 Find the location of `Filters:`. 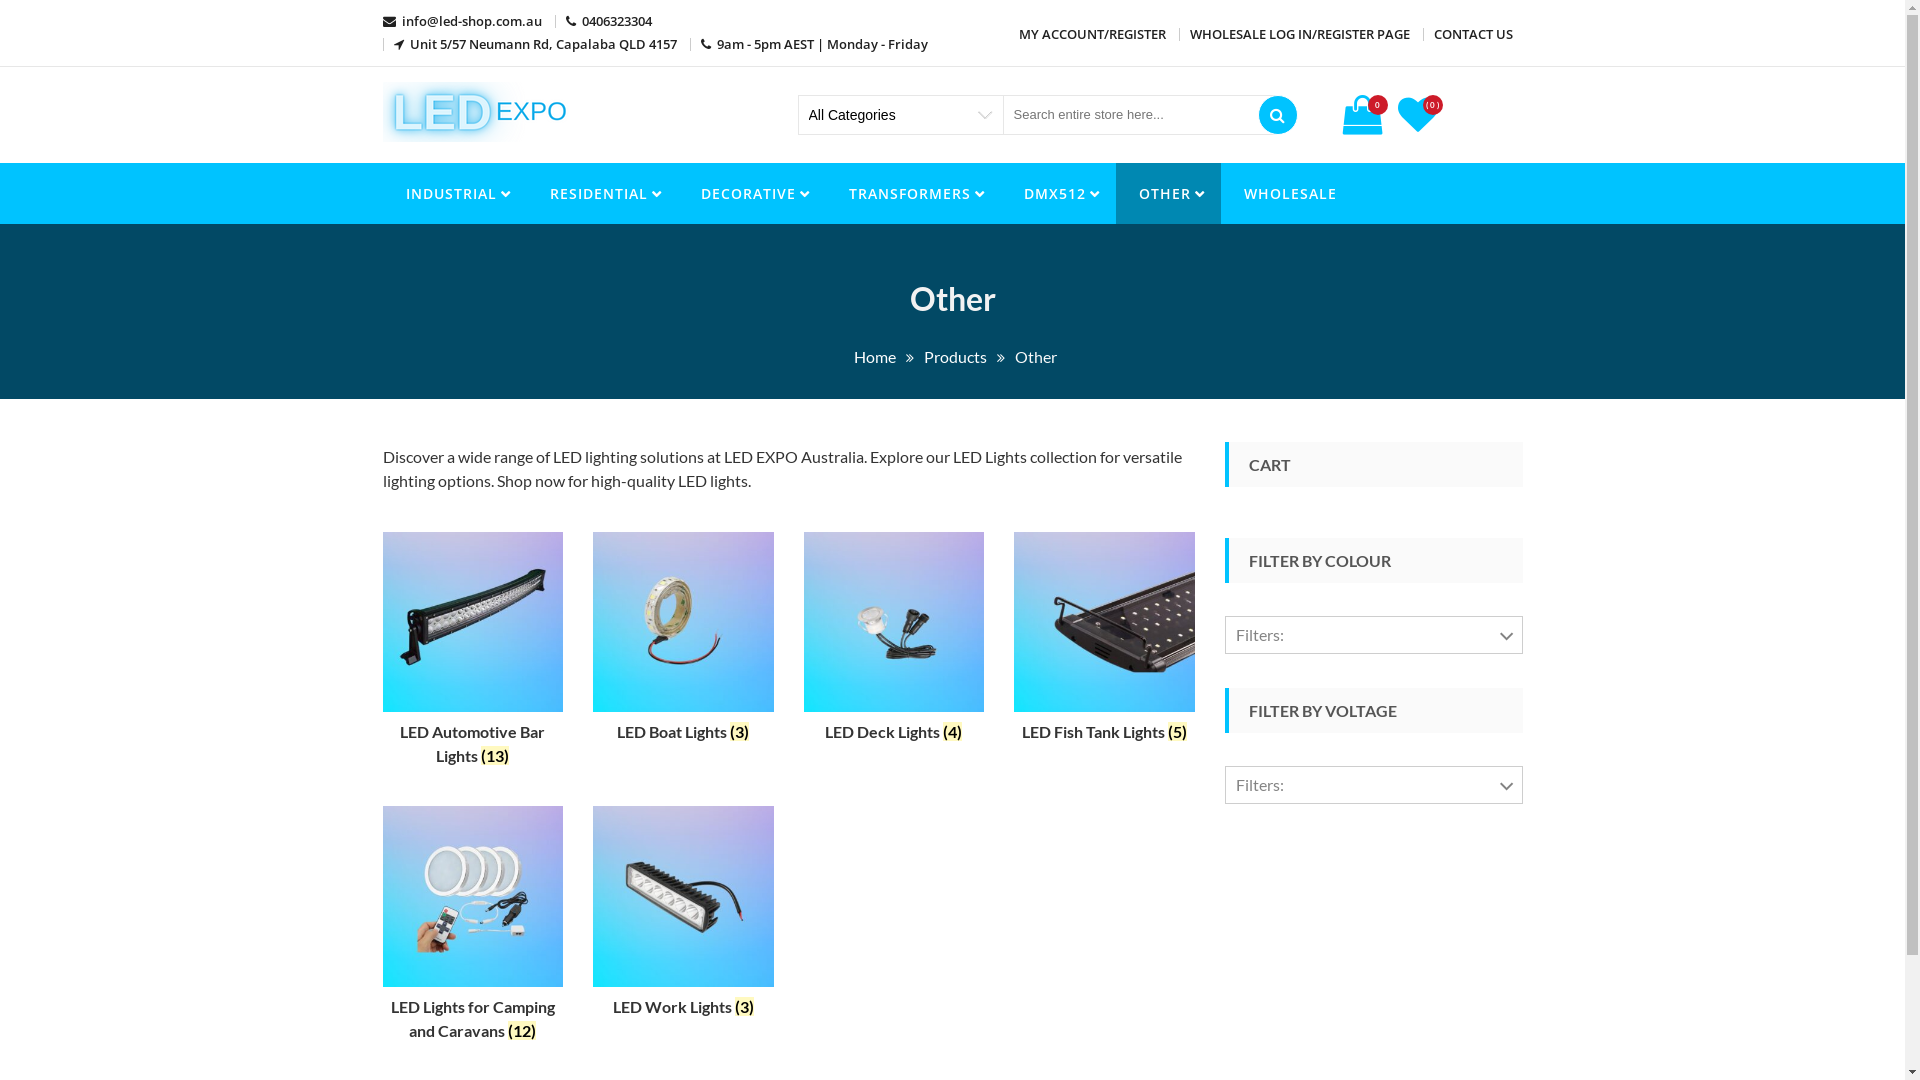

Filters: is located at coordinates (1374, 635).